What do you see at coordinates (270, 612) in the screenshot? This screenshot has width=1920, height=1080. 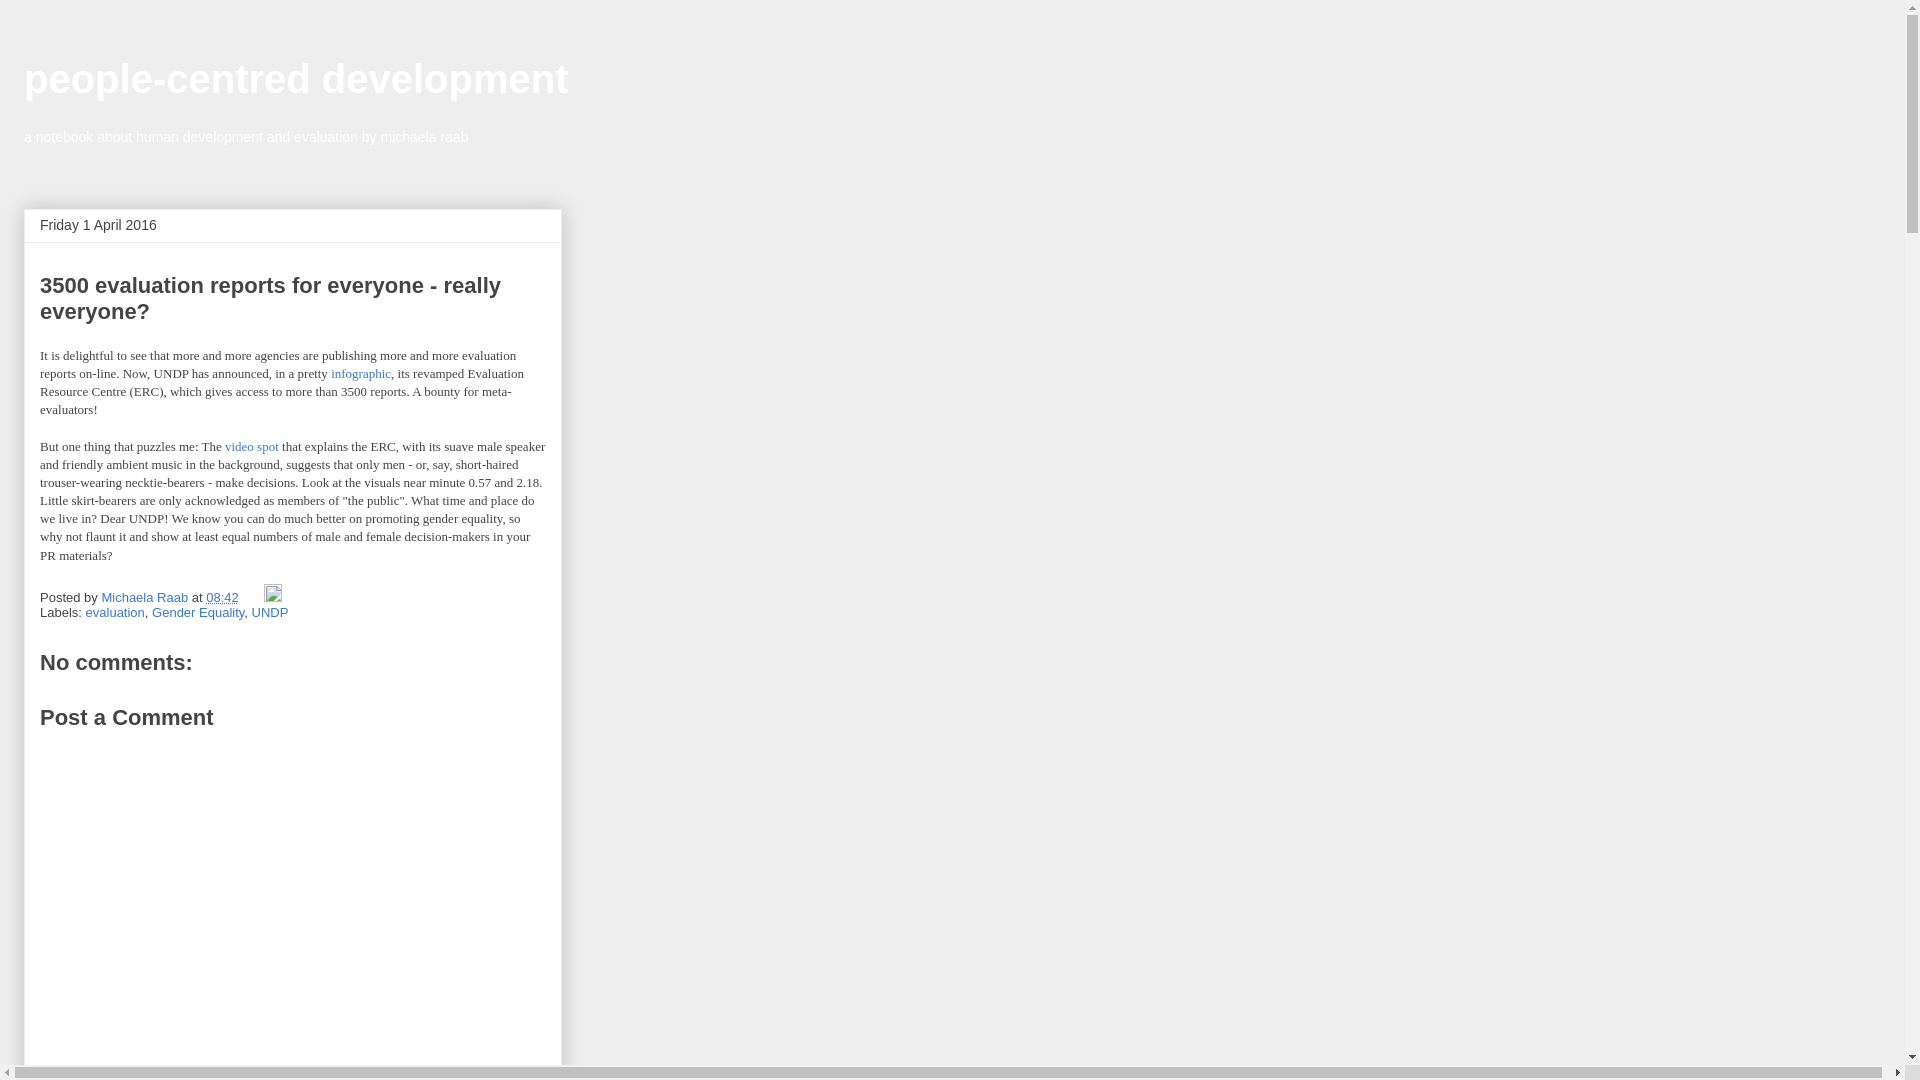 I see `UNDP` at bounding box center [270, 612].